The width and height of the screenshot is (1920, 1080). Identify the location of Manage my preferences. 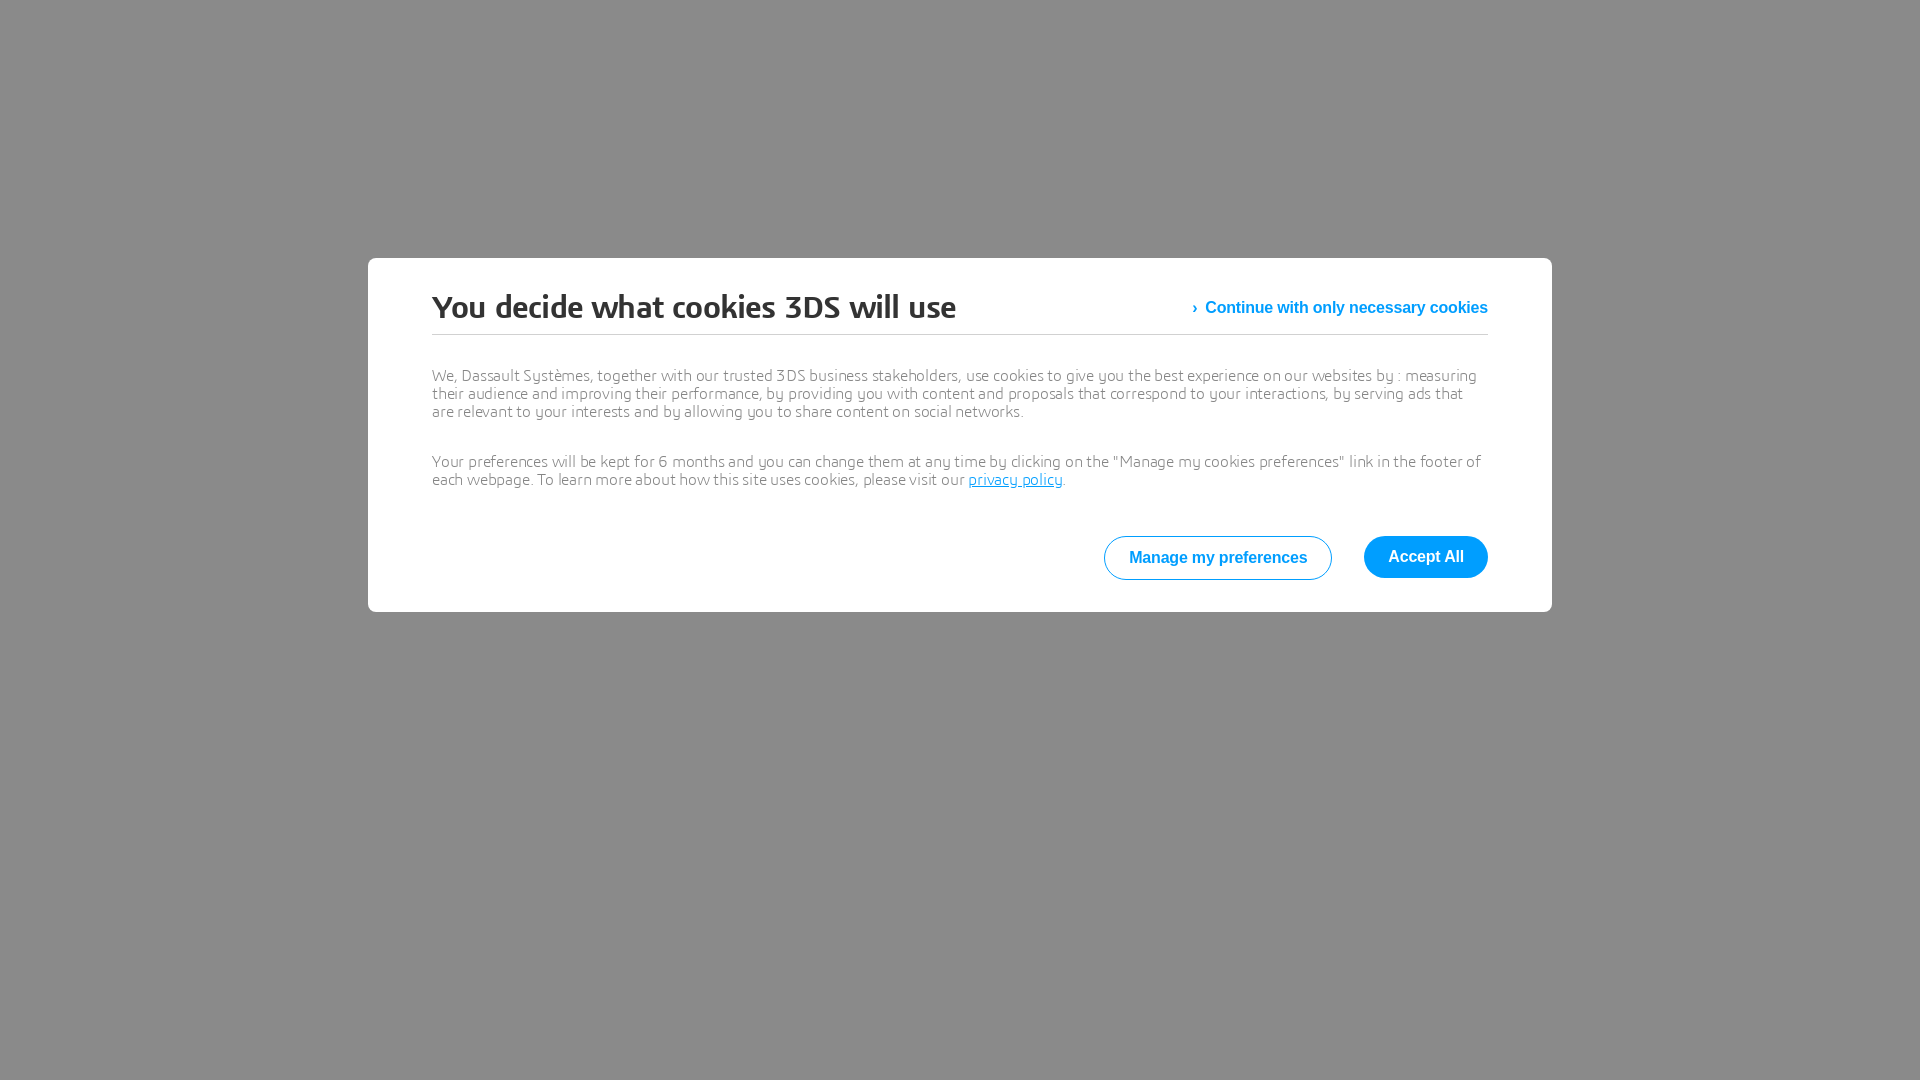
(1218, 558).